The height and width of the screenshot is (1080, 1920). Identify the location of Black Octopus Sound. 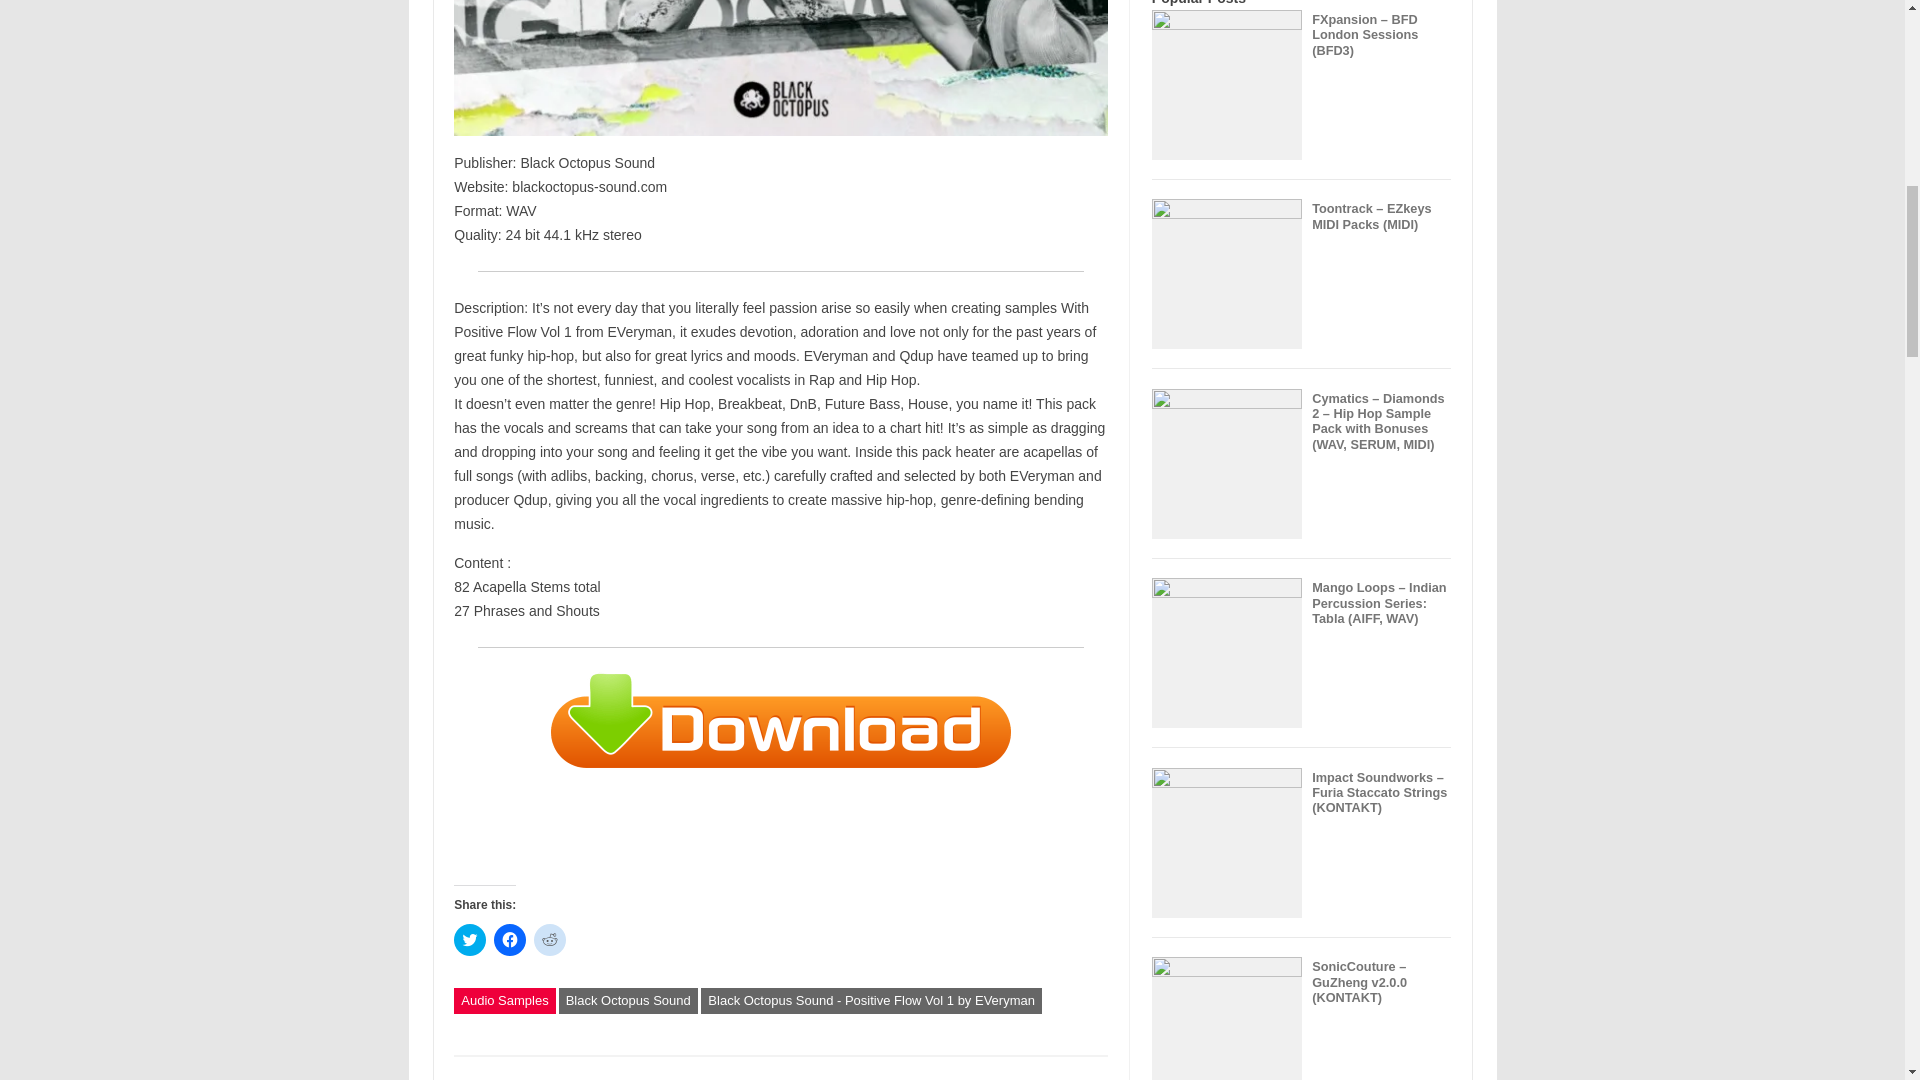
(628, 1001).